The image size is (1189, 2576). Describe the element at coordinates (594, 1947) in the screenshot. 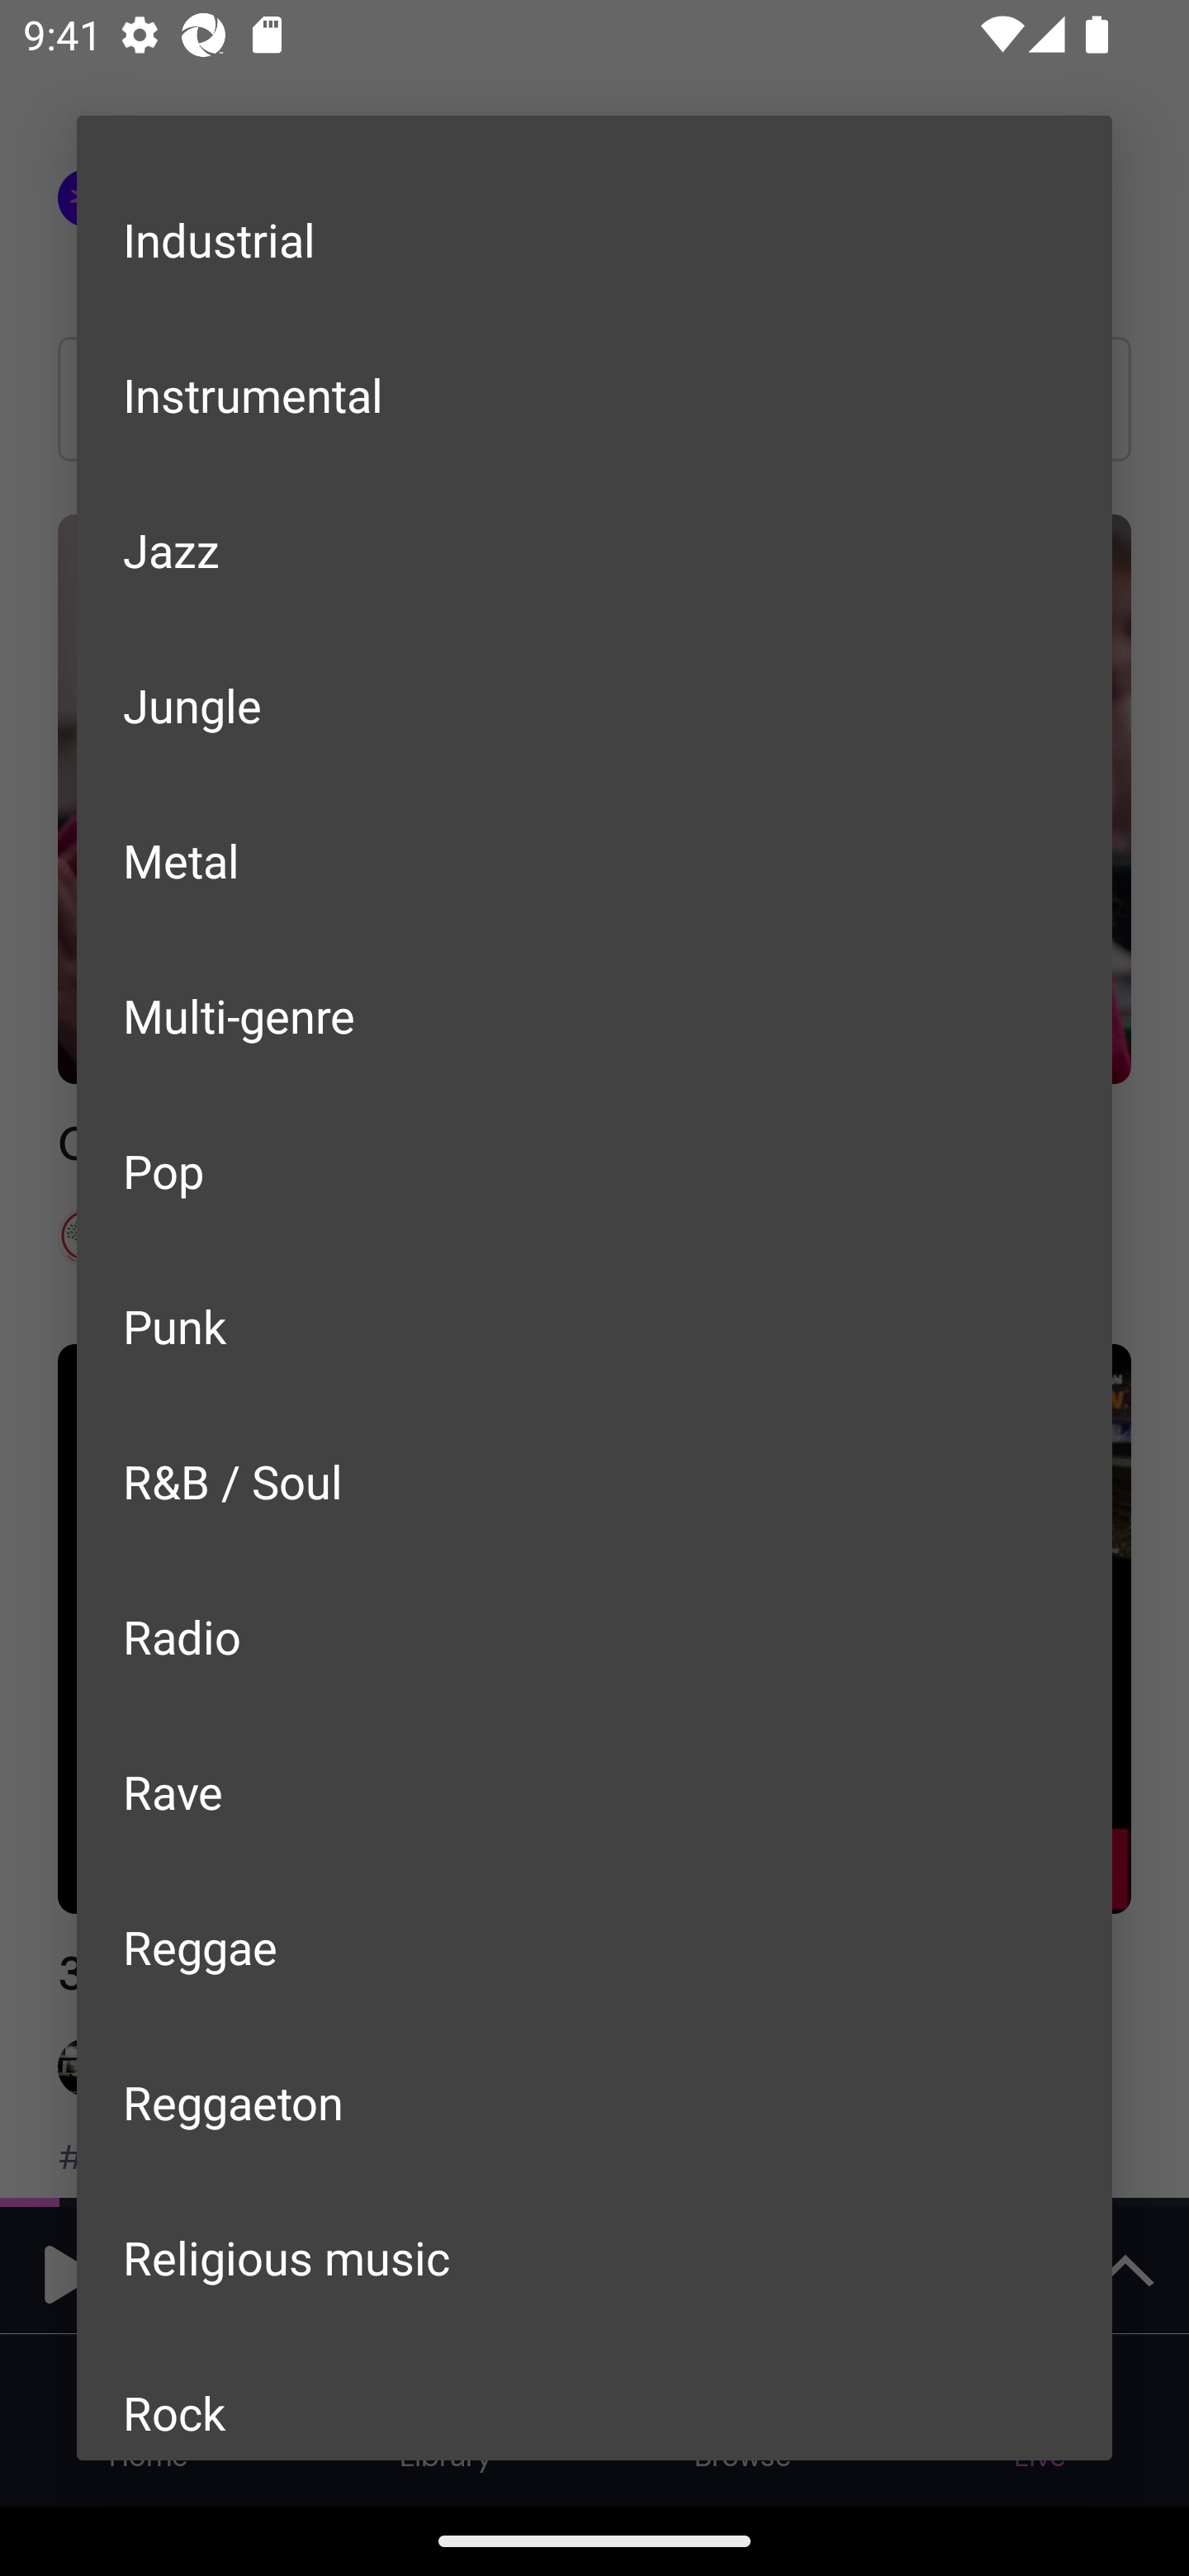

I see `Reggae` at that location.